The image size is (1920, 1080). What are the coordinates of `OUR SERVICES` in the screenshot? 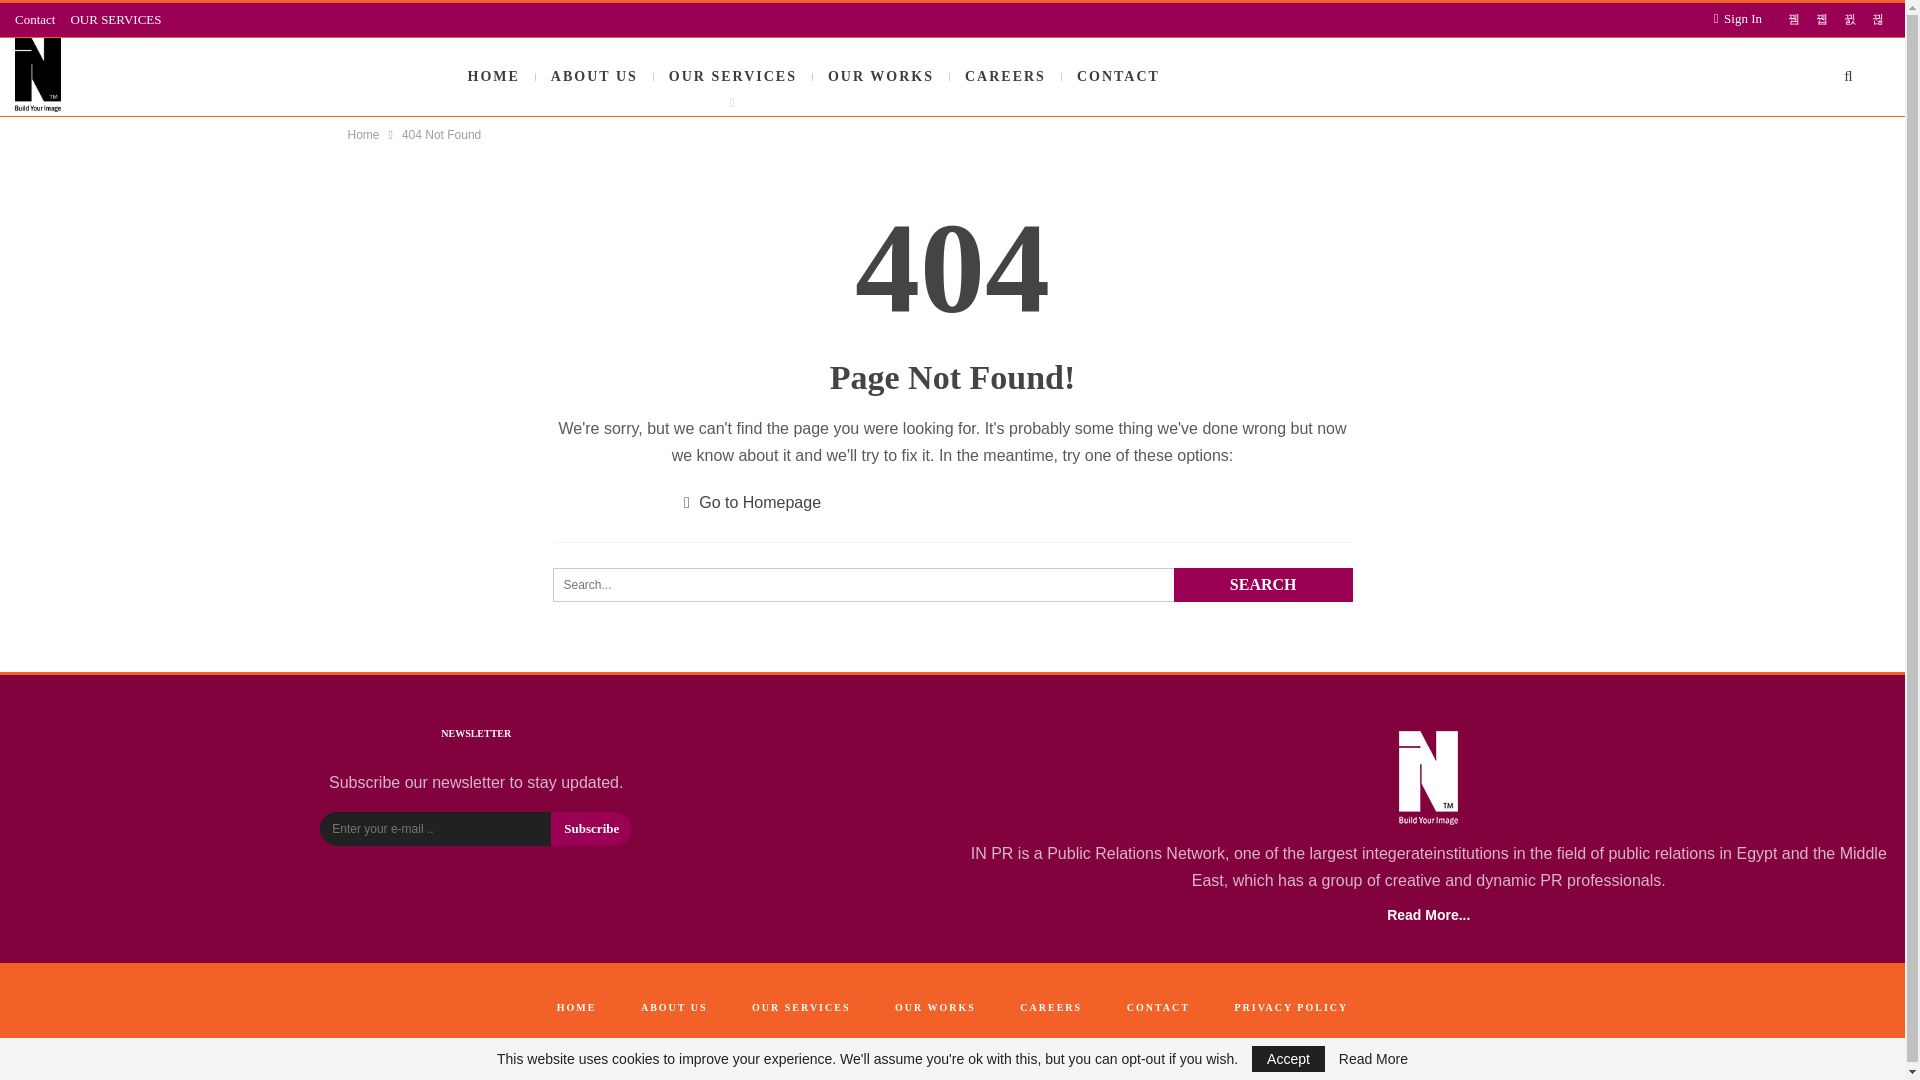 It's located at (115, 19).